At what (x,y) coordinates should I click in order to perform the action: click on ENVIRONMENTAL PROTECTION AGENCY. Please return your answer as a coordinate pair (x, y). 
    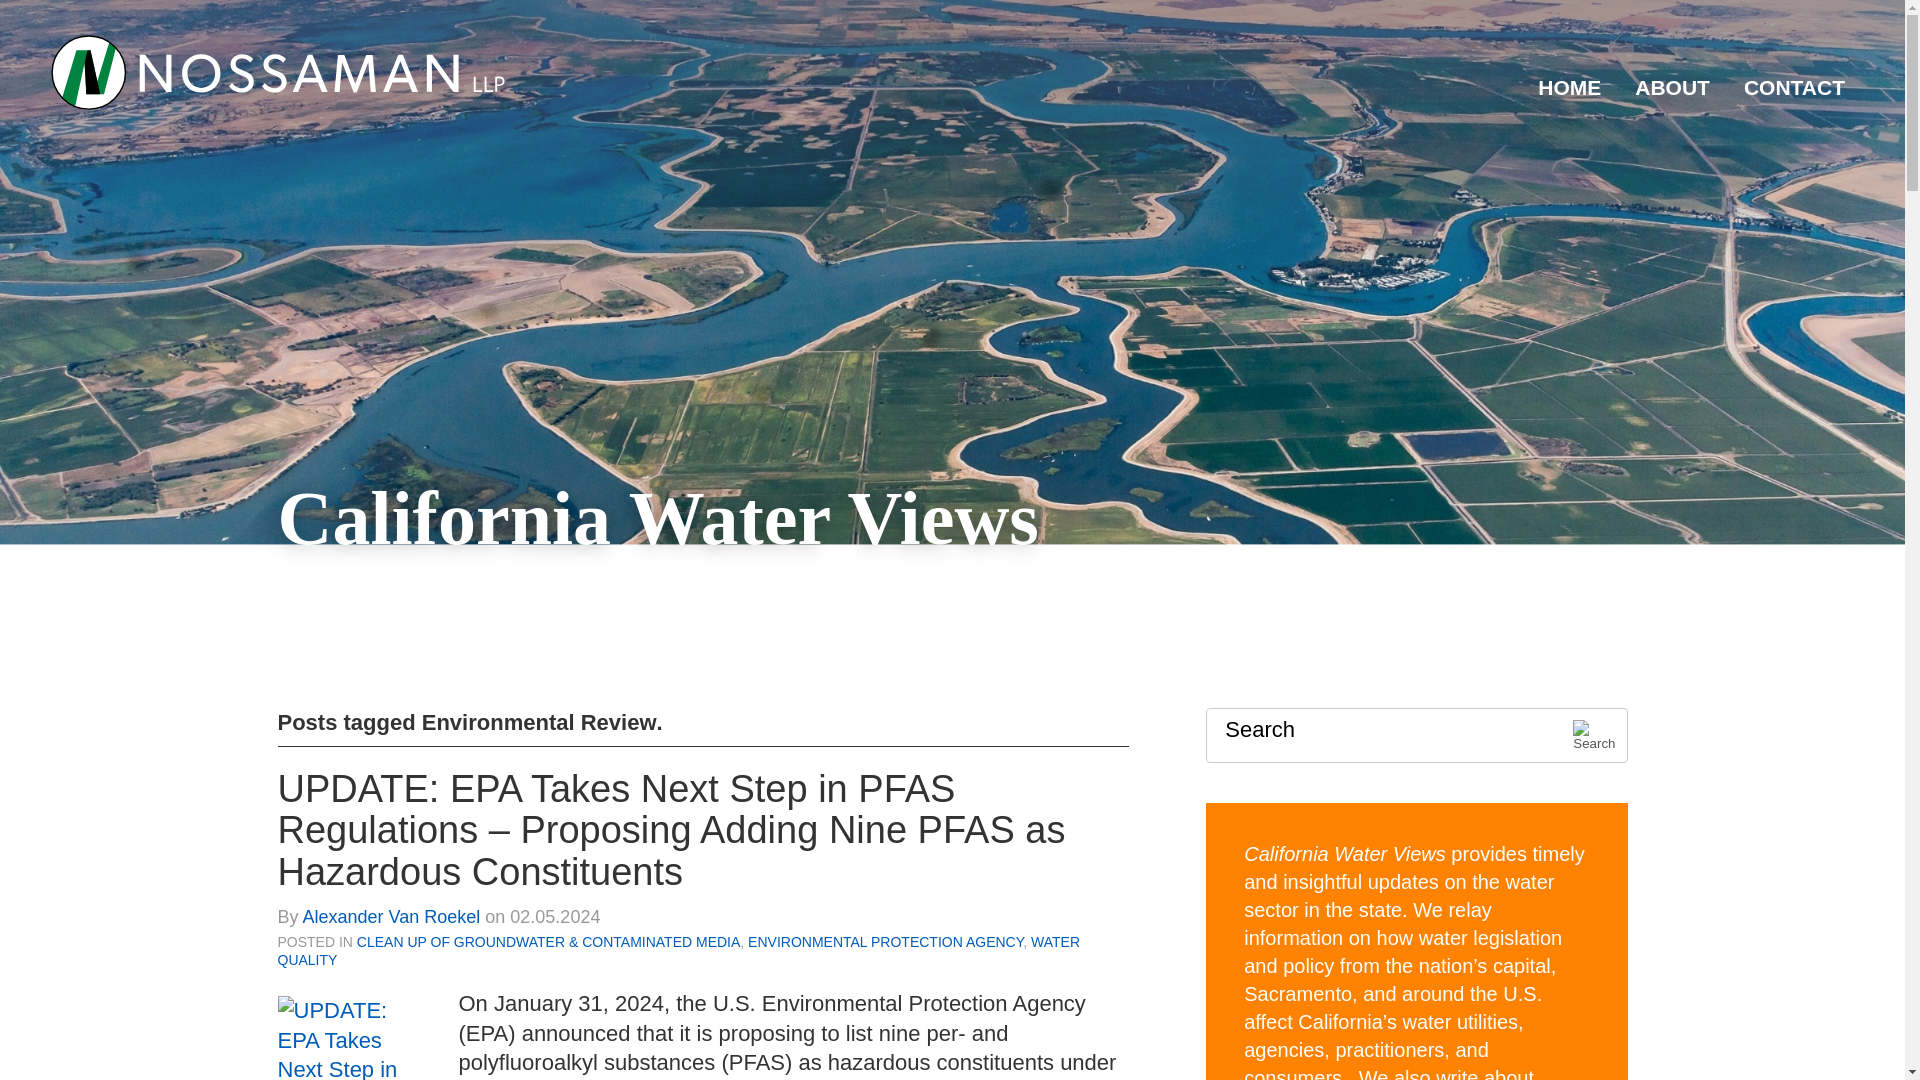
    Looking at the image, I should click on (886, 942).